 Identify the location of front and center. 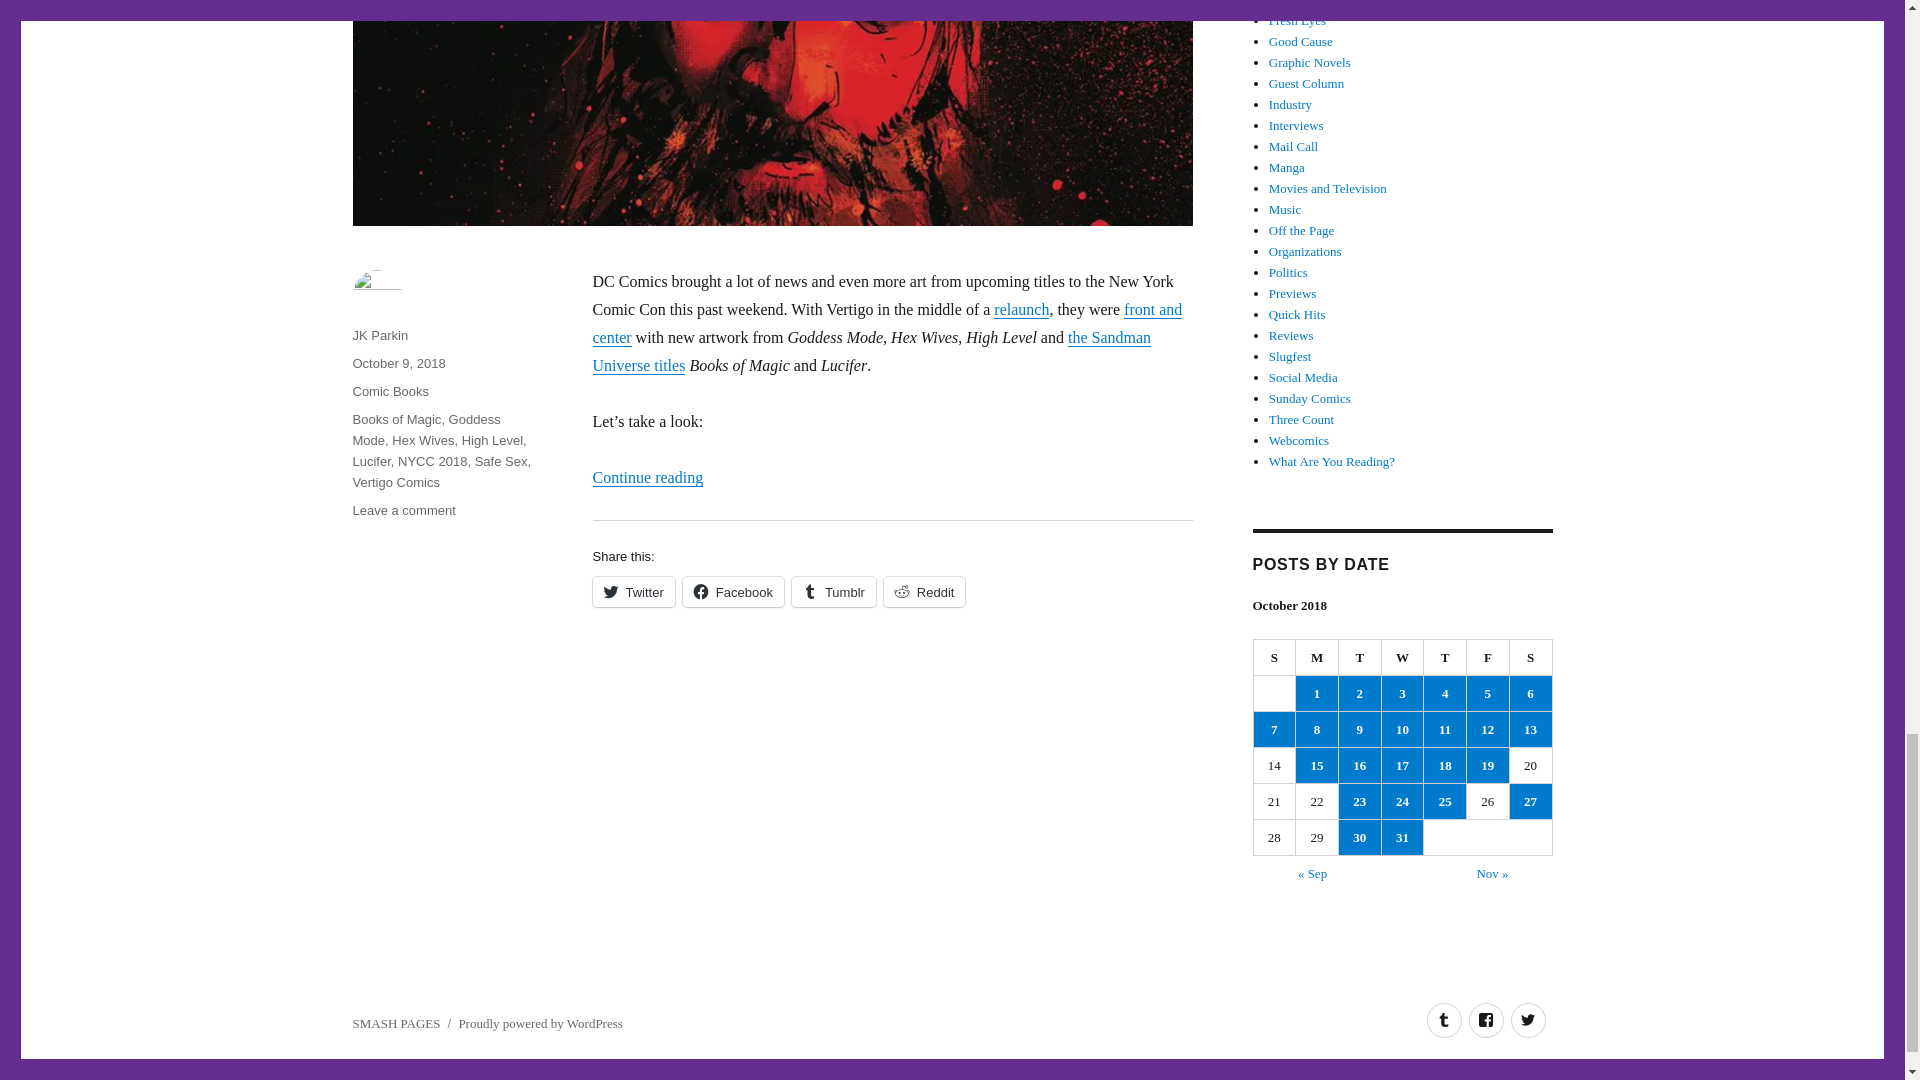
(886, 323).